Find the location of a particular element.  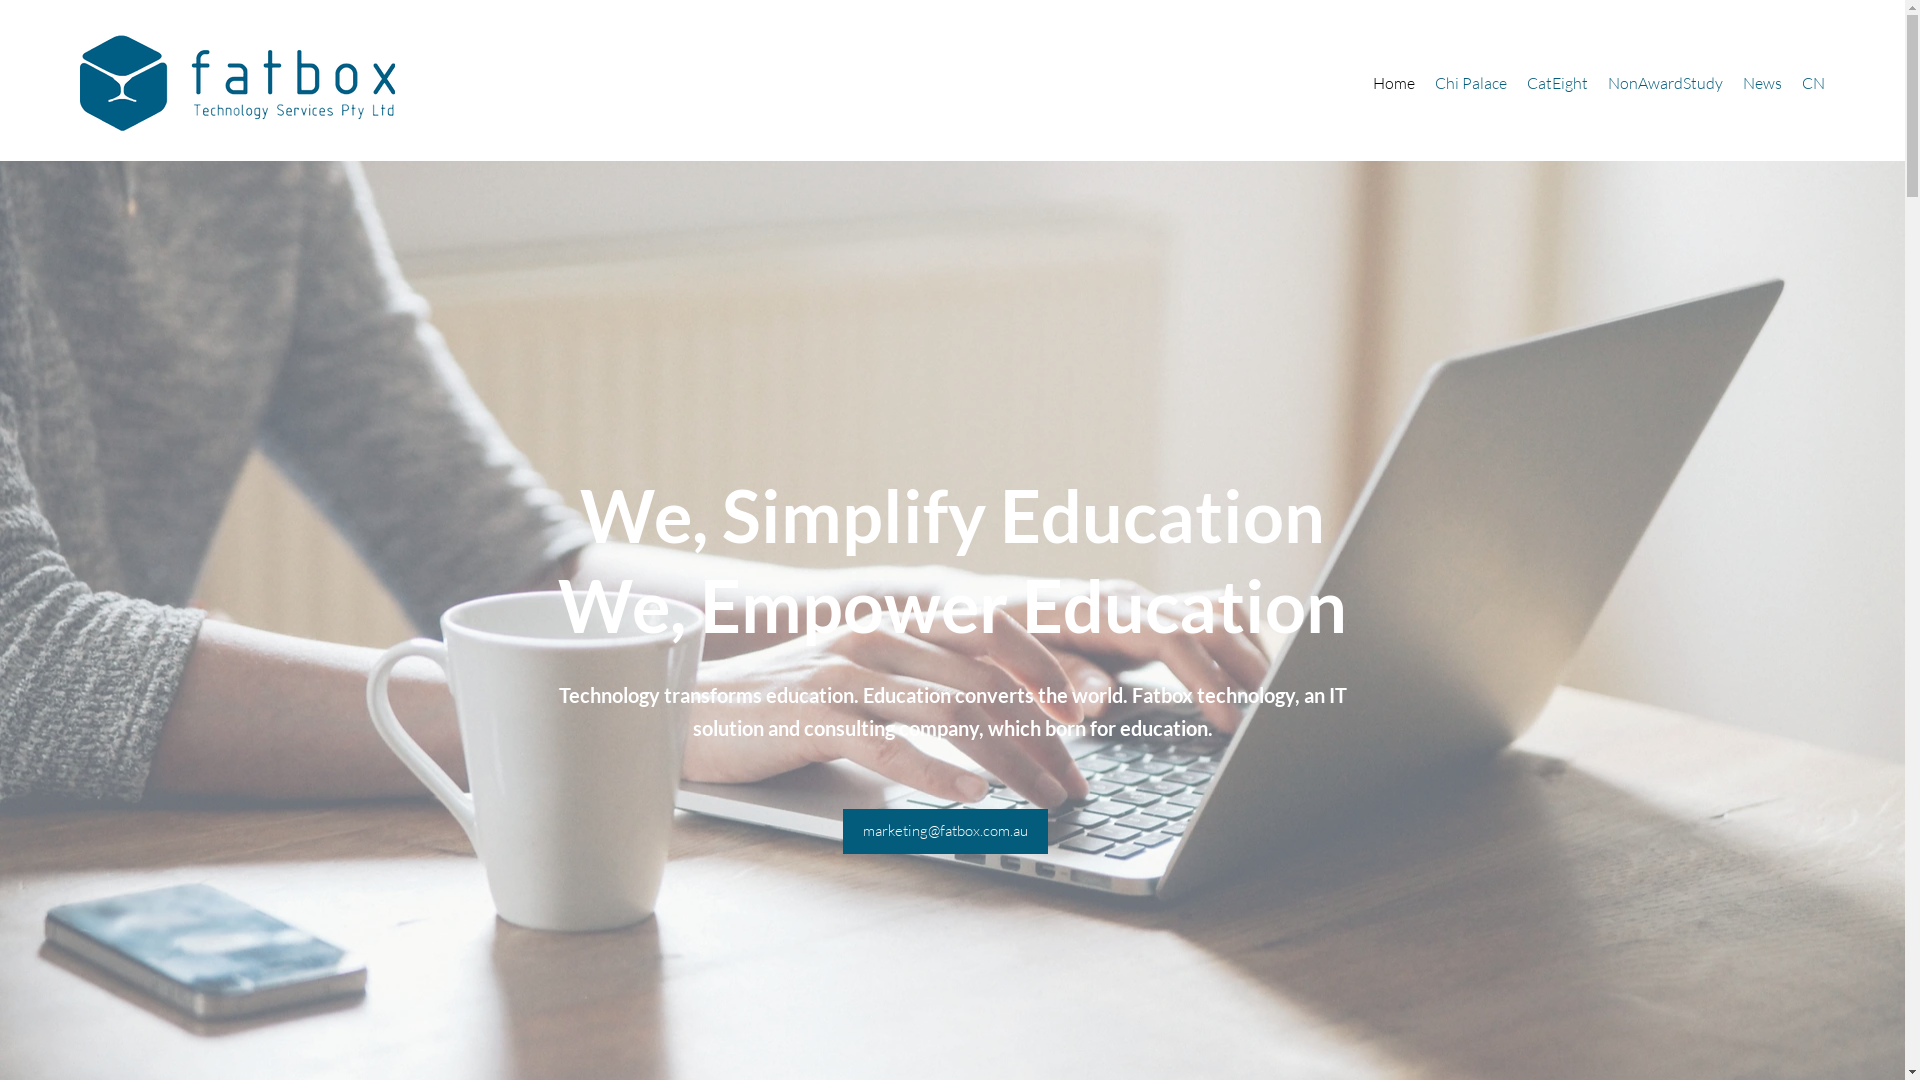

Home is located at coordinates (1394, 83).